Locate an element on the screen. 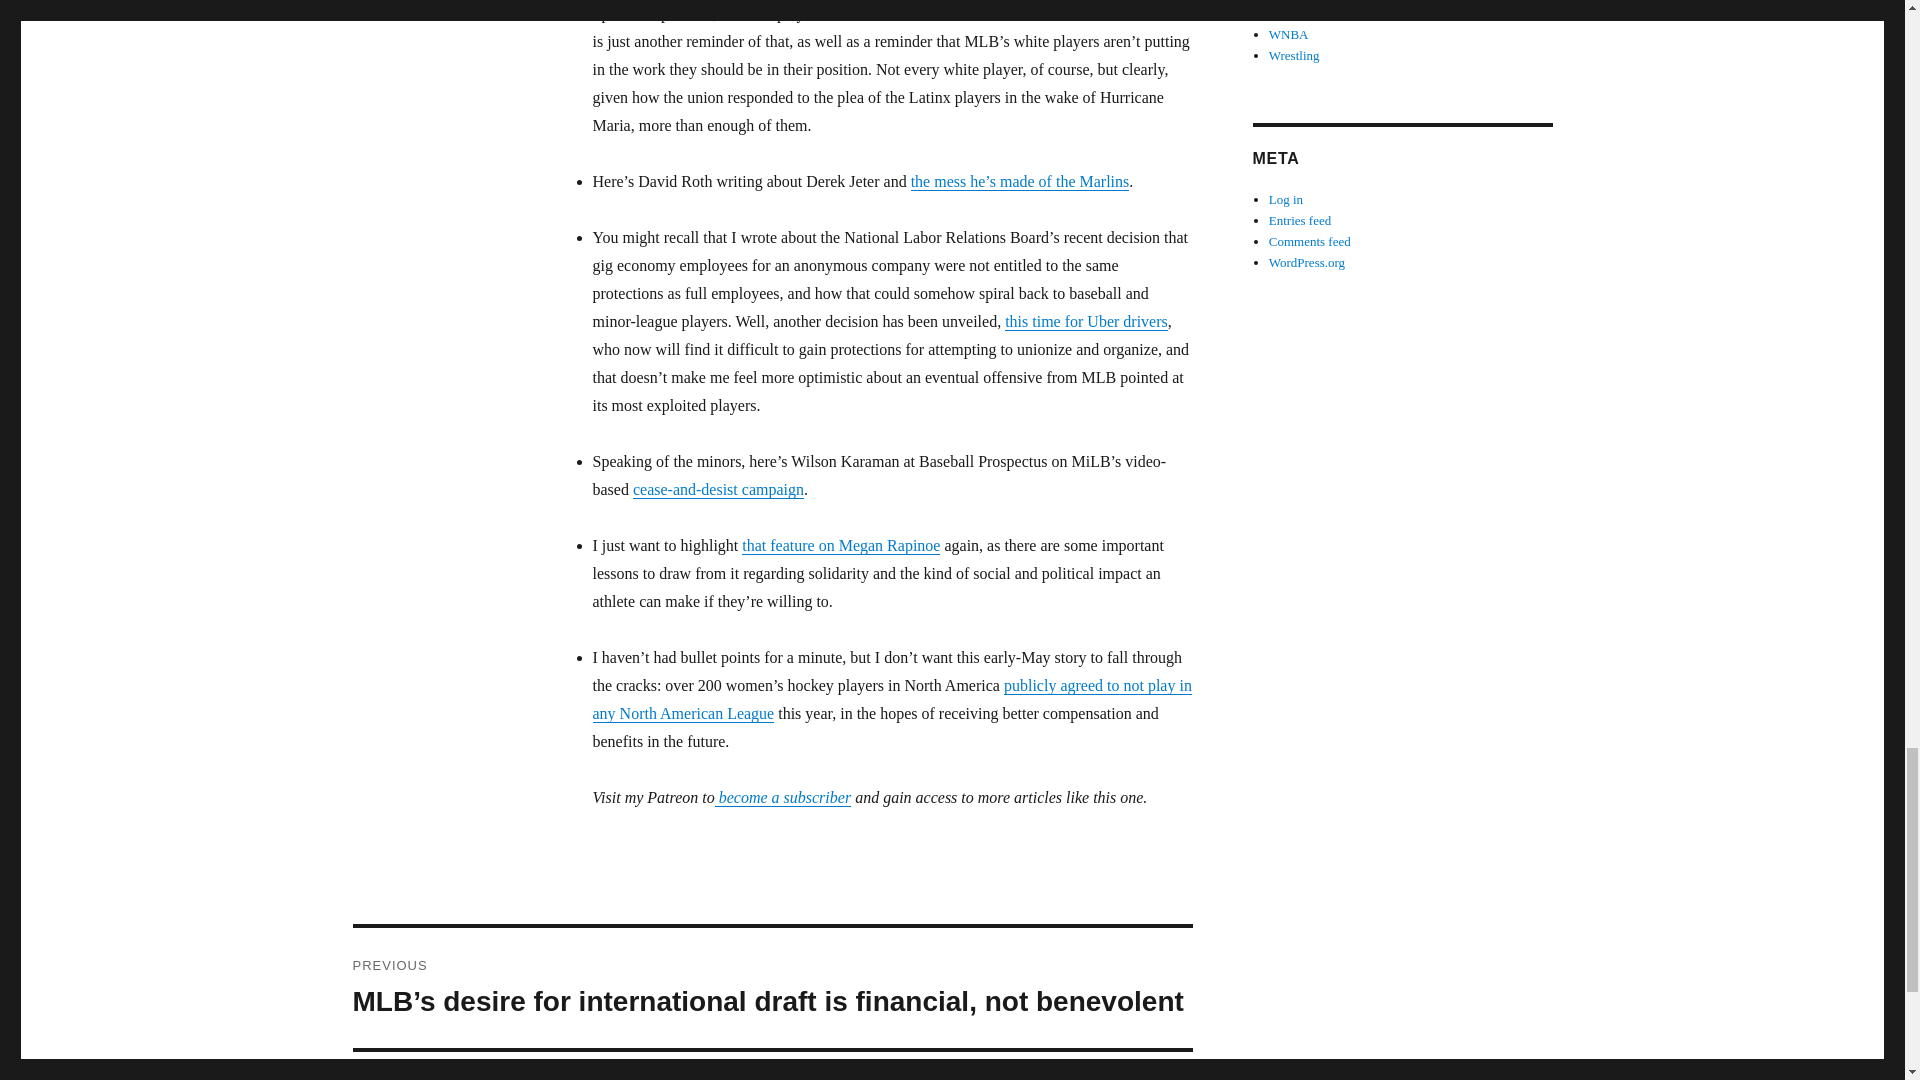 Image resolution: width=1920 pixels, height=1080 pixels. this time for Uber drivers is located at coordinates (1086, 322).